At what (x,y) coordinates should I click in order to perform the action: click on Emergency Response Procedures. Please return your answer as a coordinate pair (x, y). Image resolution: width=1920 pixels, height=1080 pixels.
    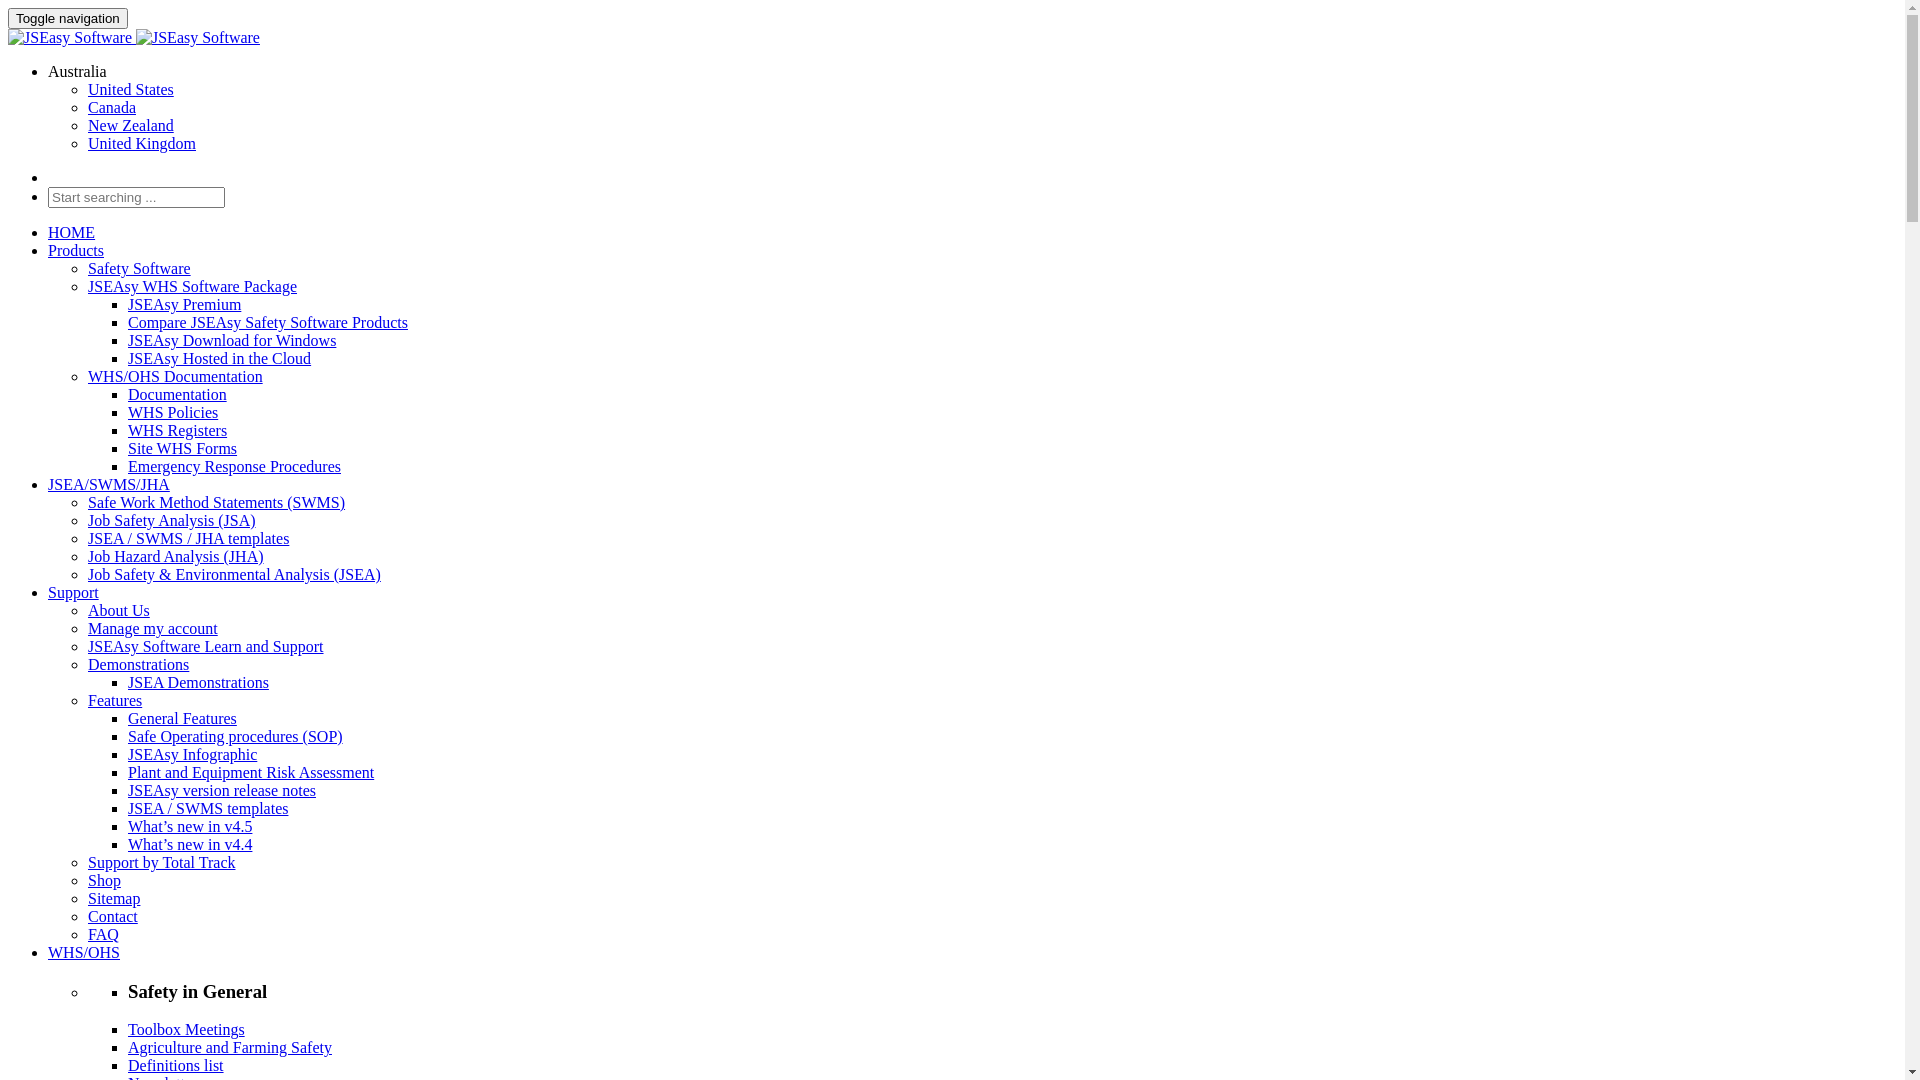
    Looking at the image, I should click on (234, 466).